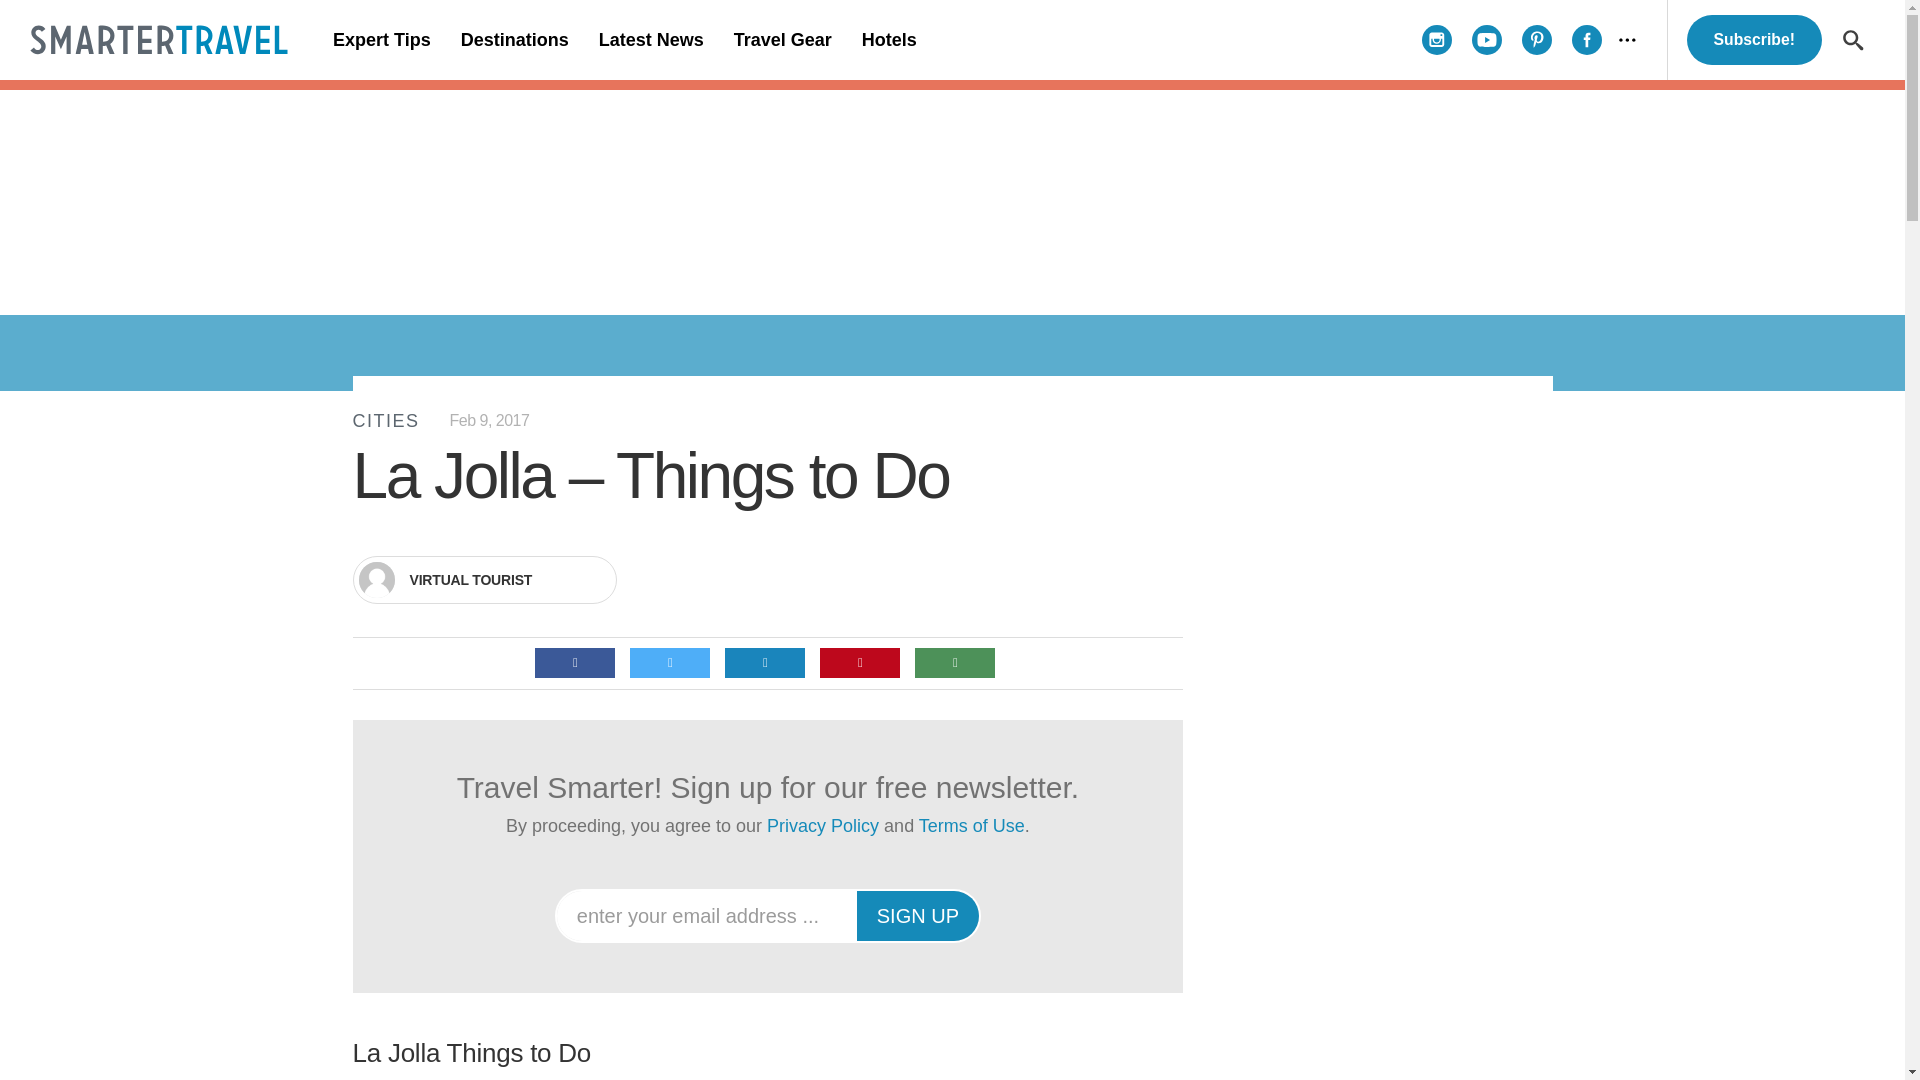  What do you see at coordinates (888, 40) in the screenshot?
I see `Hotels` at bounding box center [888, 40].